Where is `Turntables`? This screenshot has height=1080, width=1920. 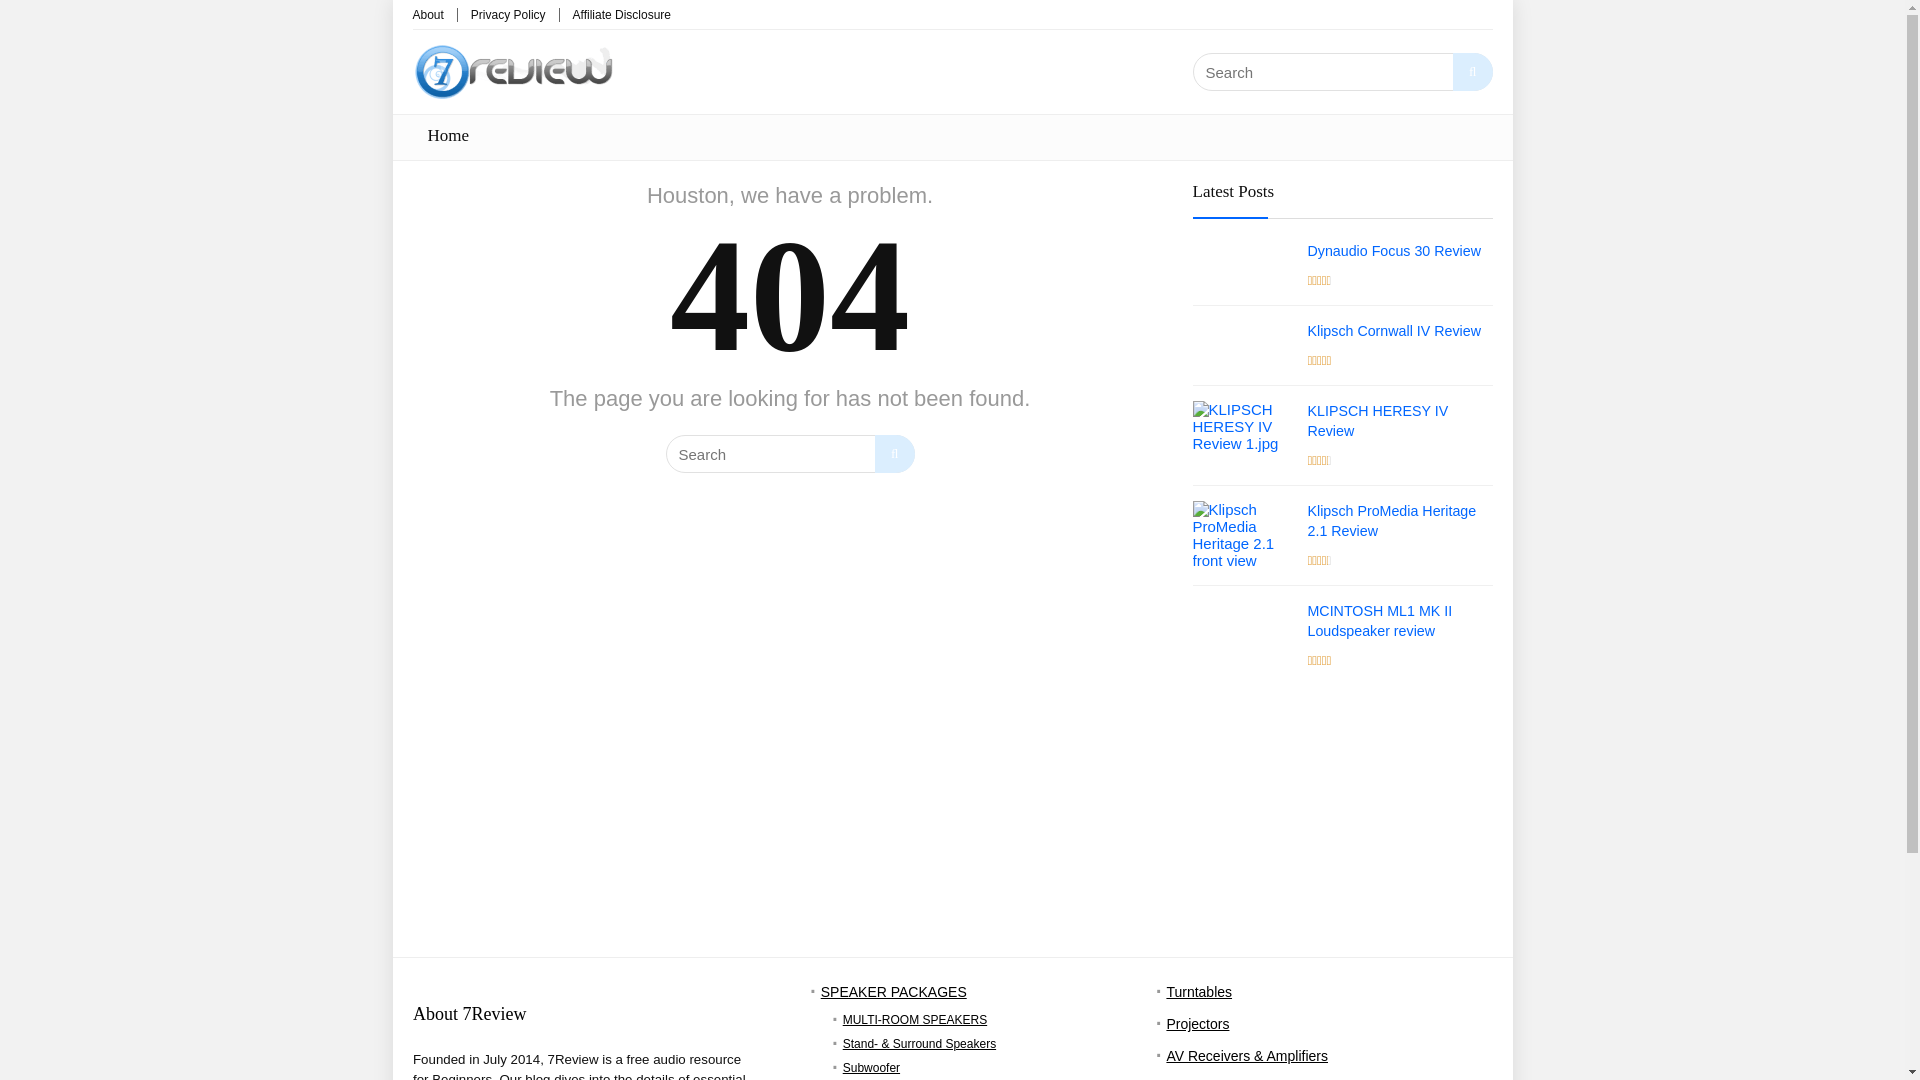 Turntables is located at coordinates (1198, 992).